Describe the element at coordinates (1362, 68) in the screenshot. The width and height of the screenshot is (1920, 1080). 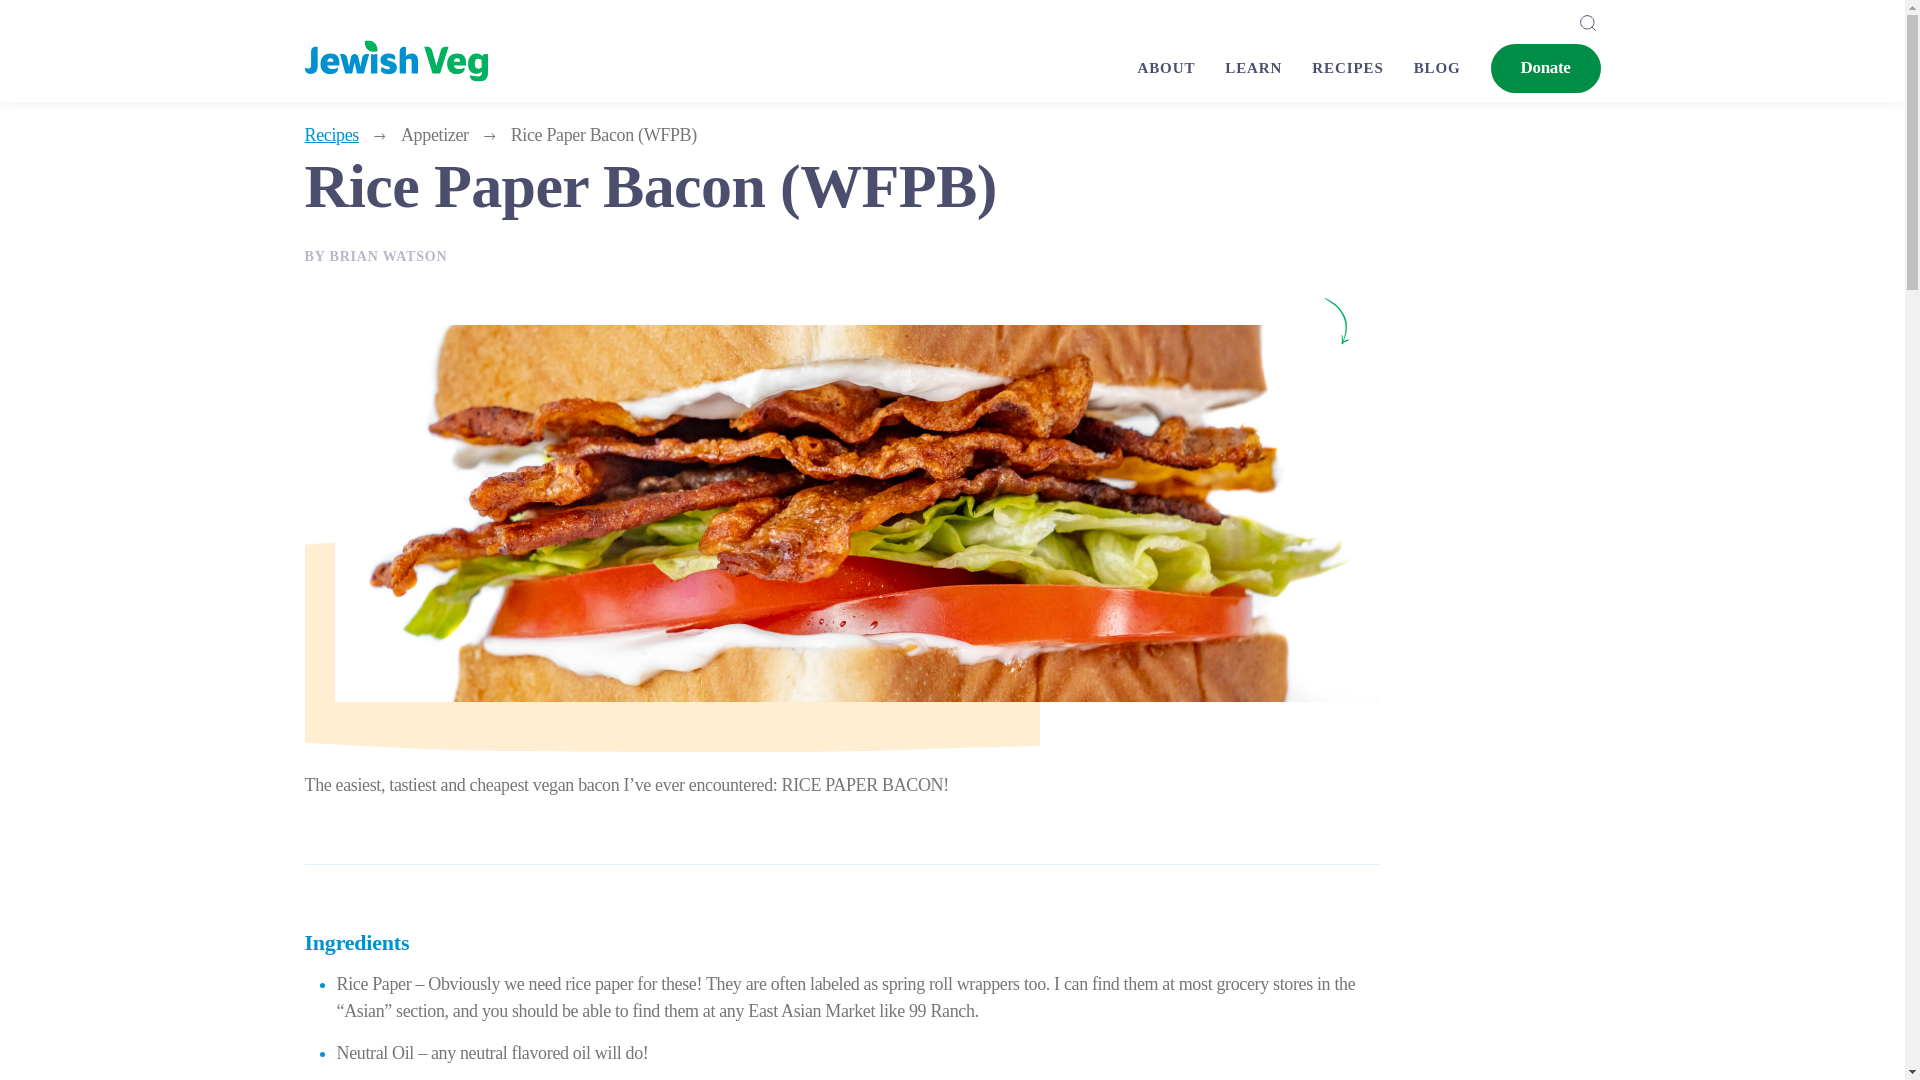
I see `RECIPES` at that location.